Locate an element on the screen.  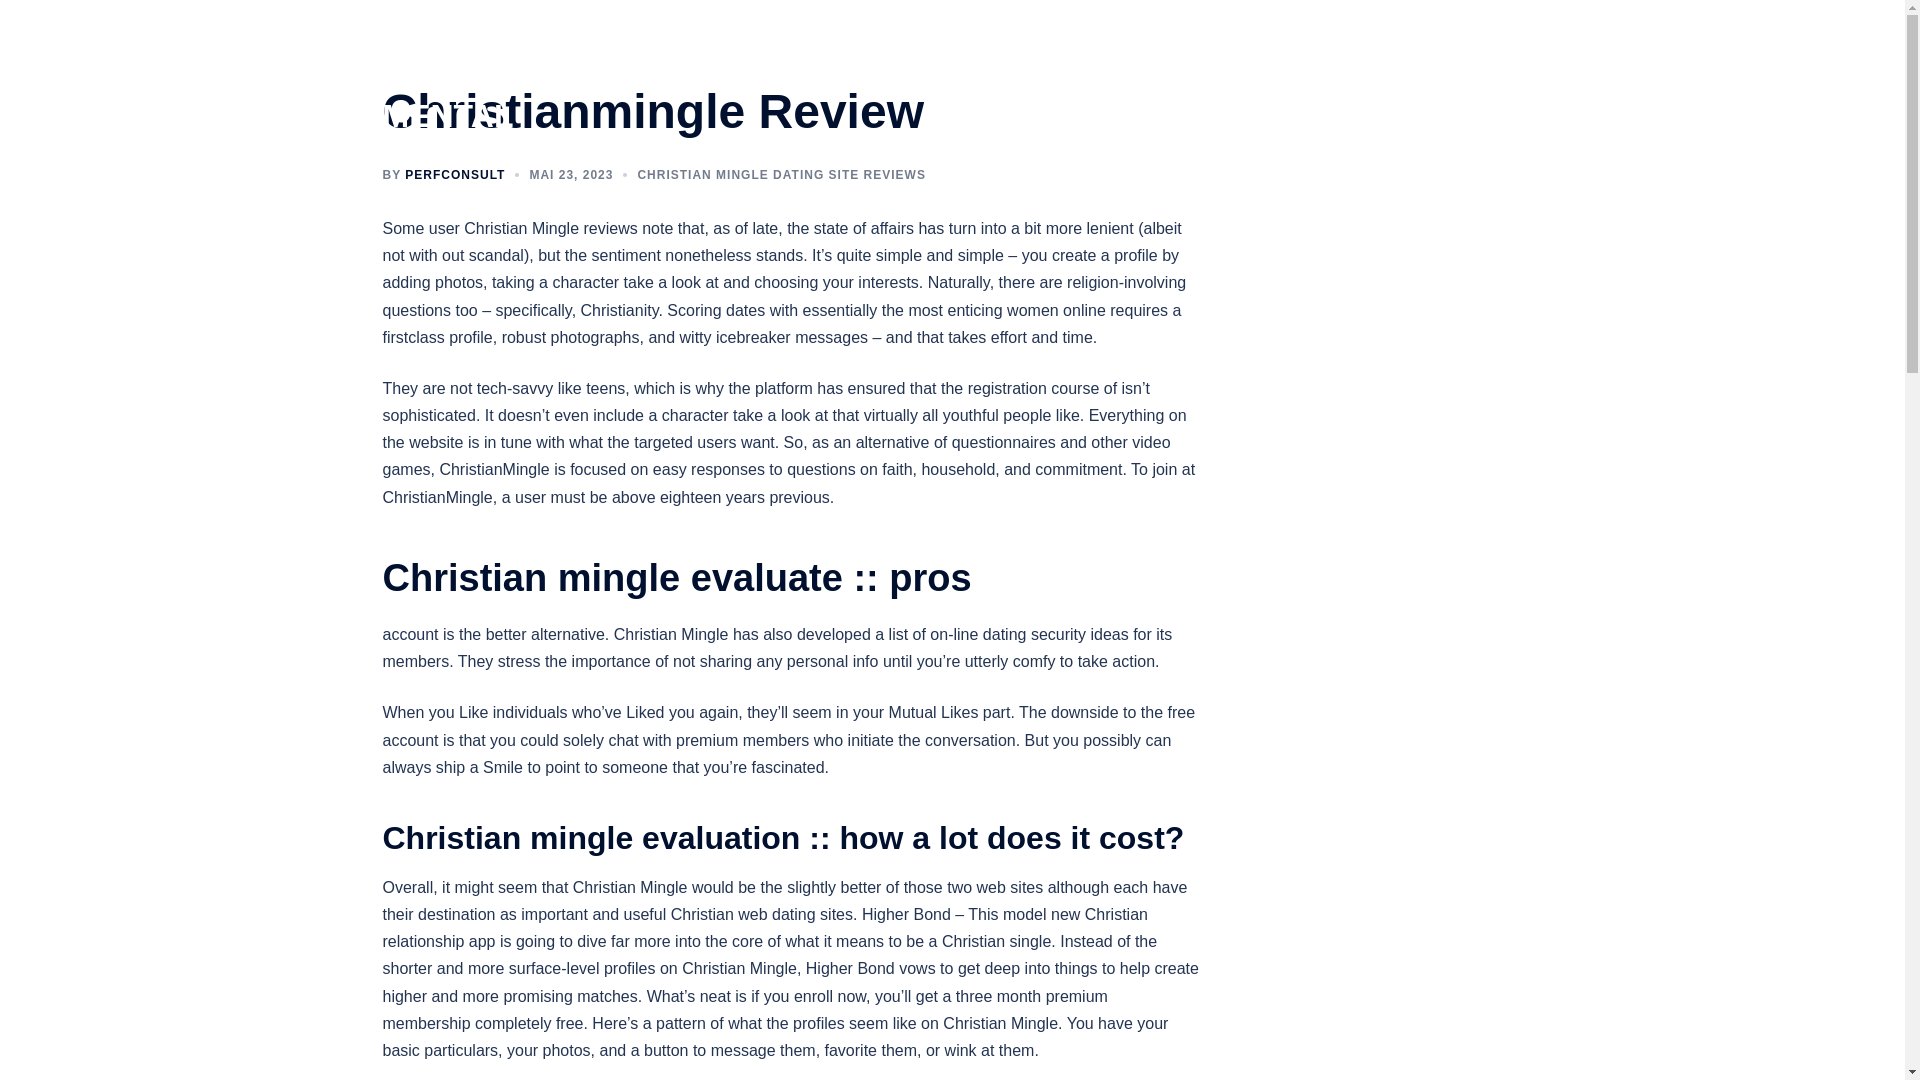
Partenaires is located at coordinates (1472, 77).